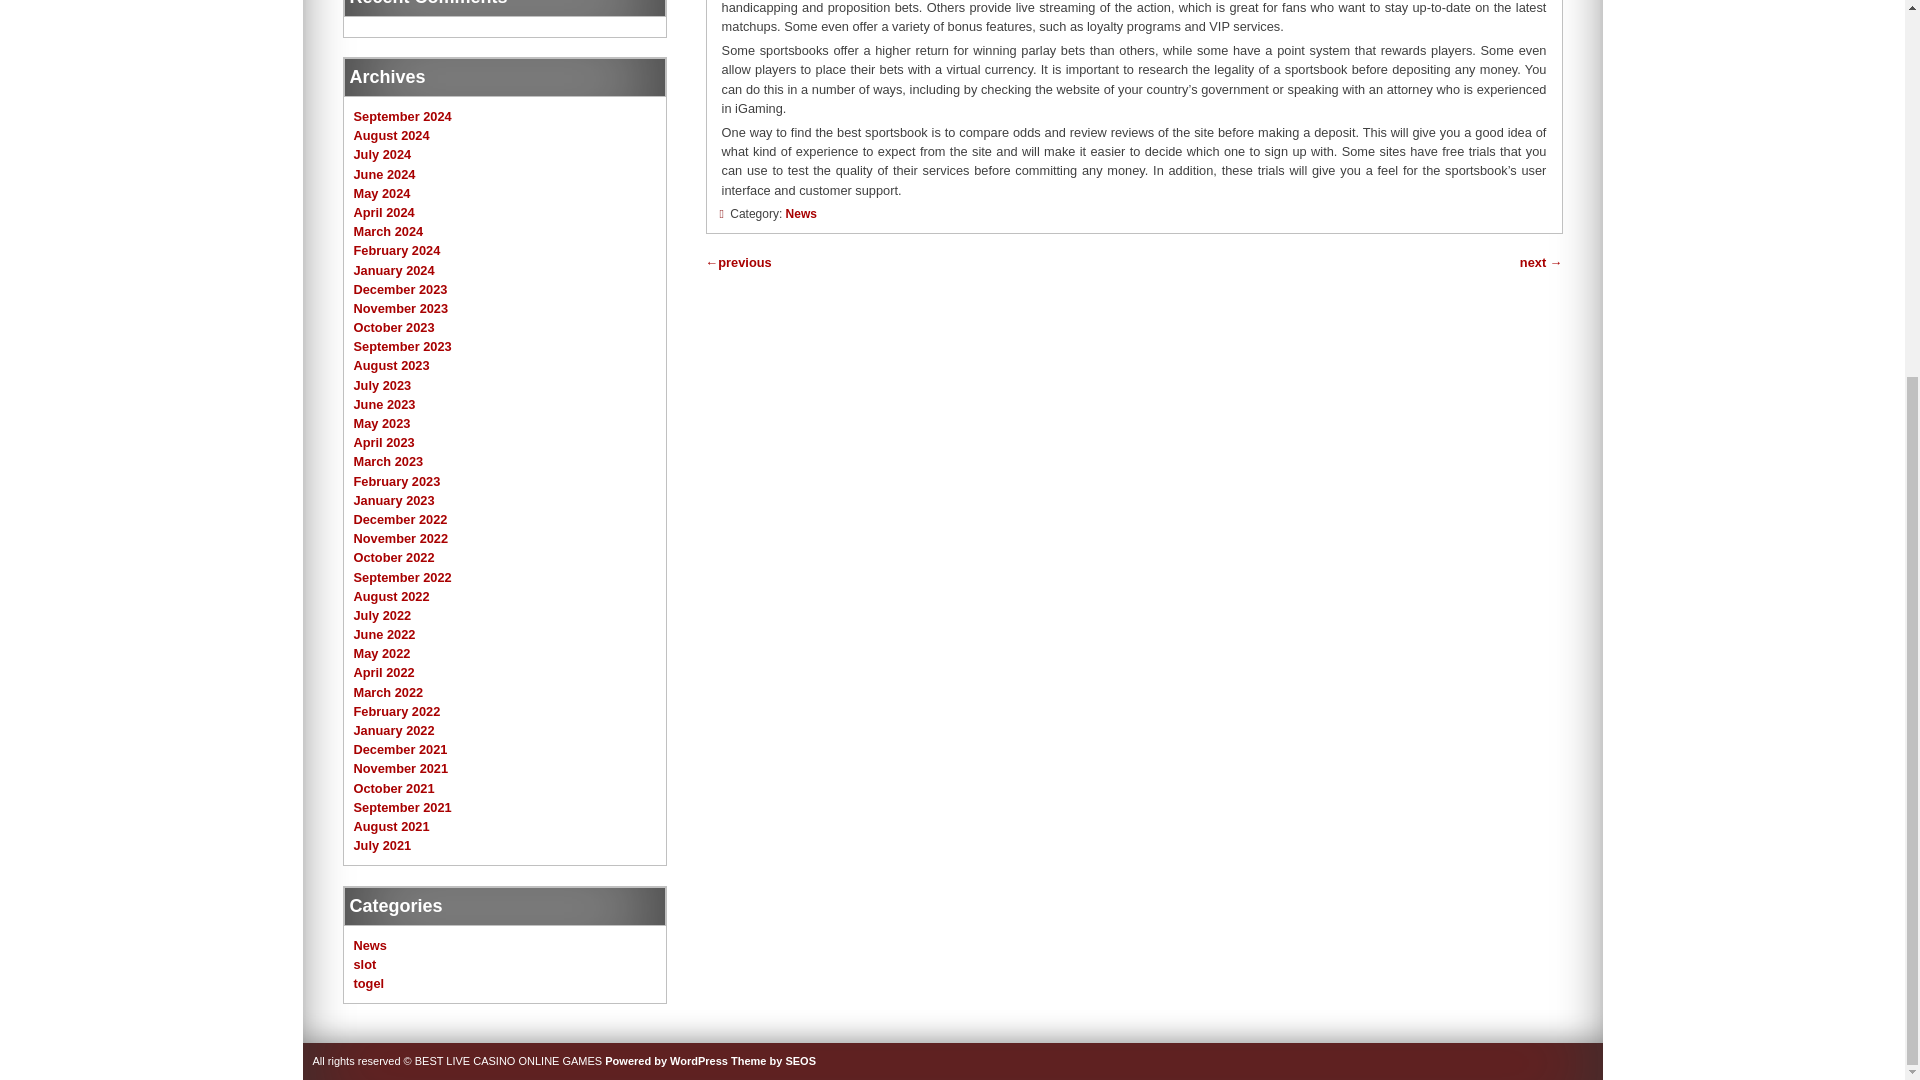  I want to click on August 2023, so click(392, 364).